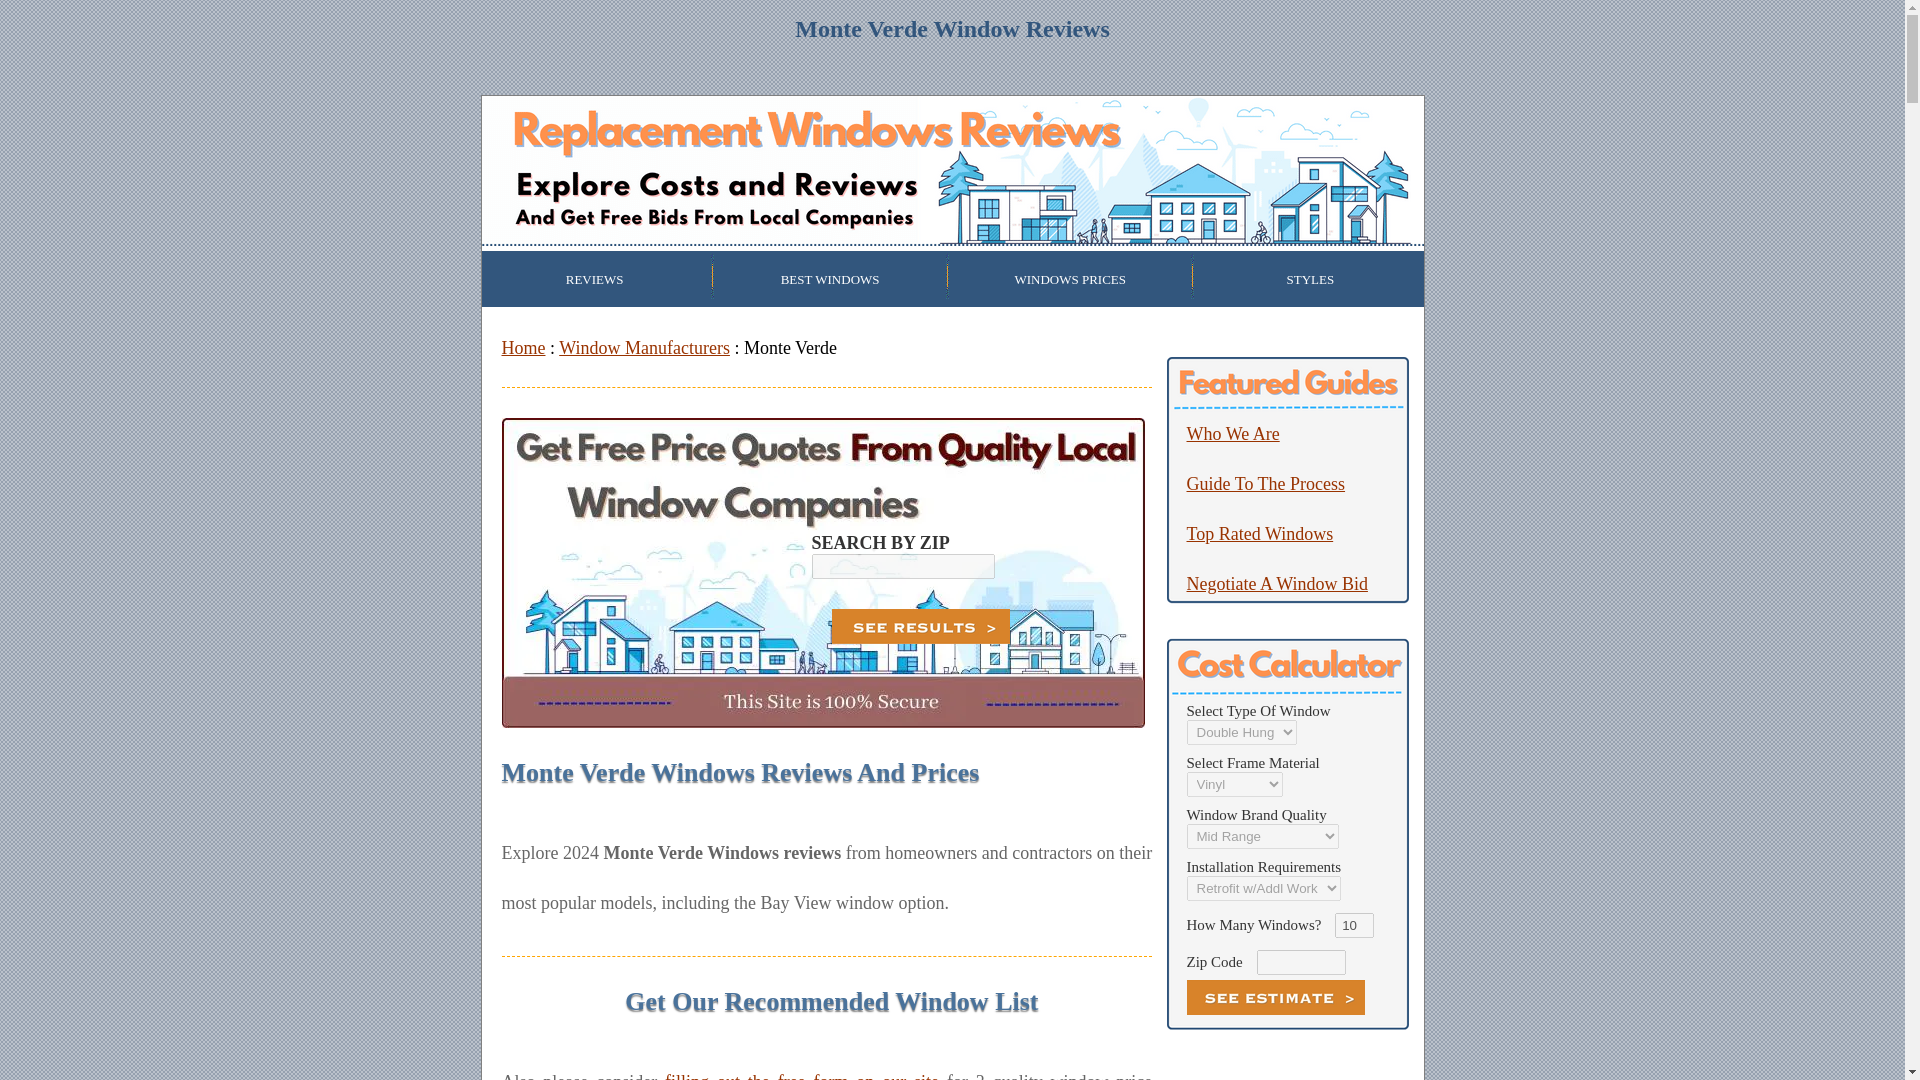 The width and height of the screenshot is (1920, 1080). I want to click on Guide To The Process, so click(1266, 484).